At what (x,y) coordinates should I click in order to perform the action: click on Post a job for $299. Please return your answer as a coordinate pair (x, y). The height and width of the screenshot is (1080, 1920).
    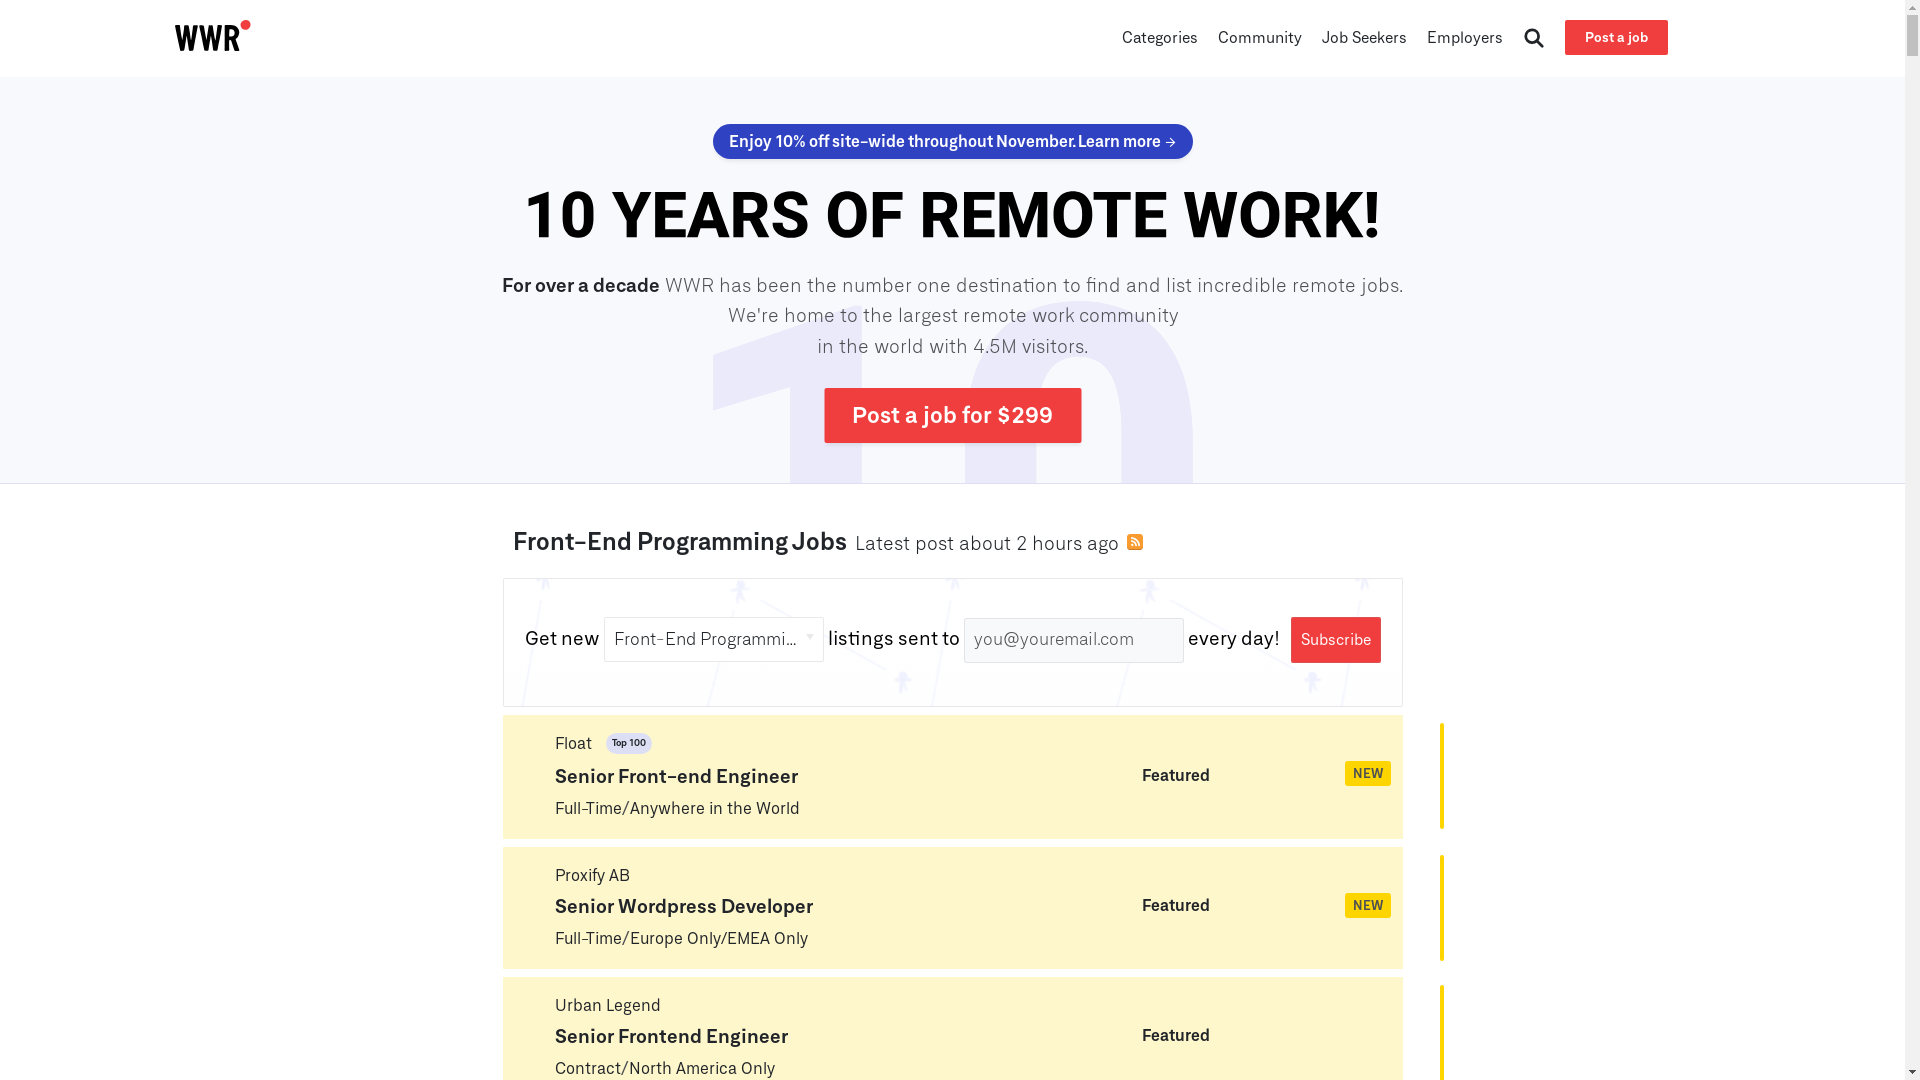
    Looking at the image, I should click on (952, 416).